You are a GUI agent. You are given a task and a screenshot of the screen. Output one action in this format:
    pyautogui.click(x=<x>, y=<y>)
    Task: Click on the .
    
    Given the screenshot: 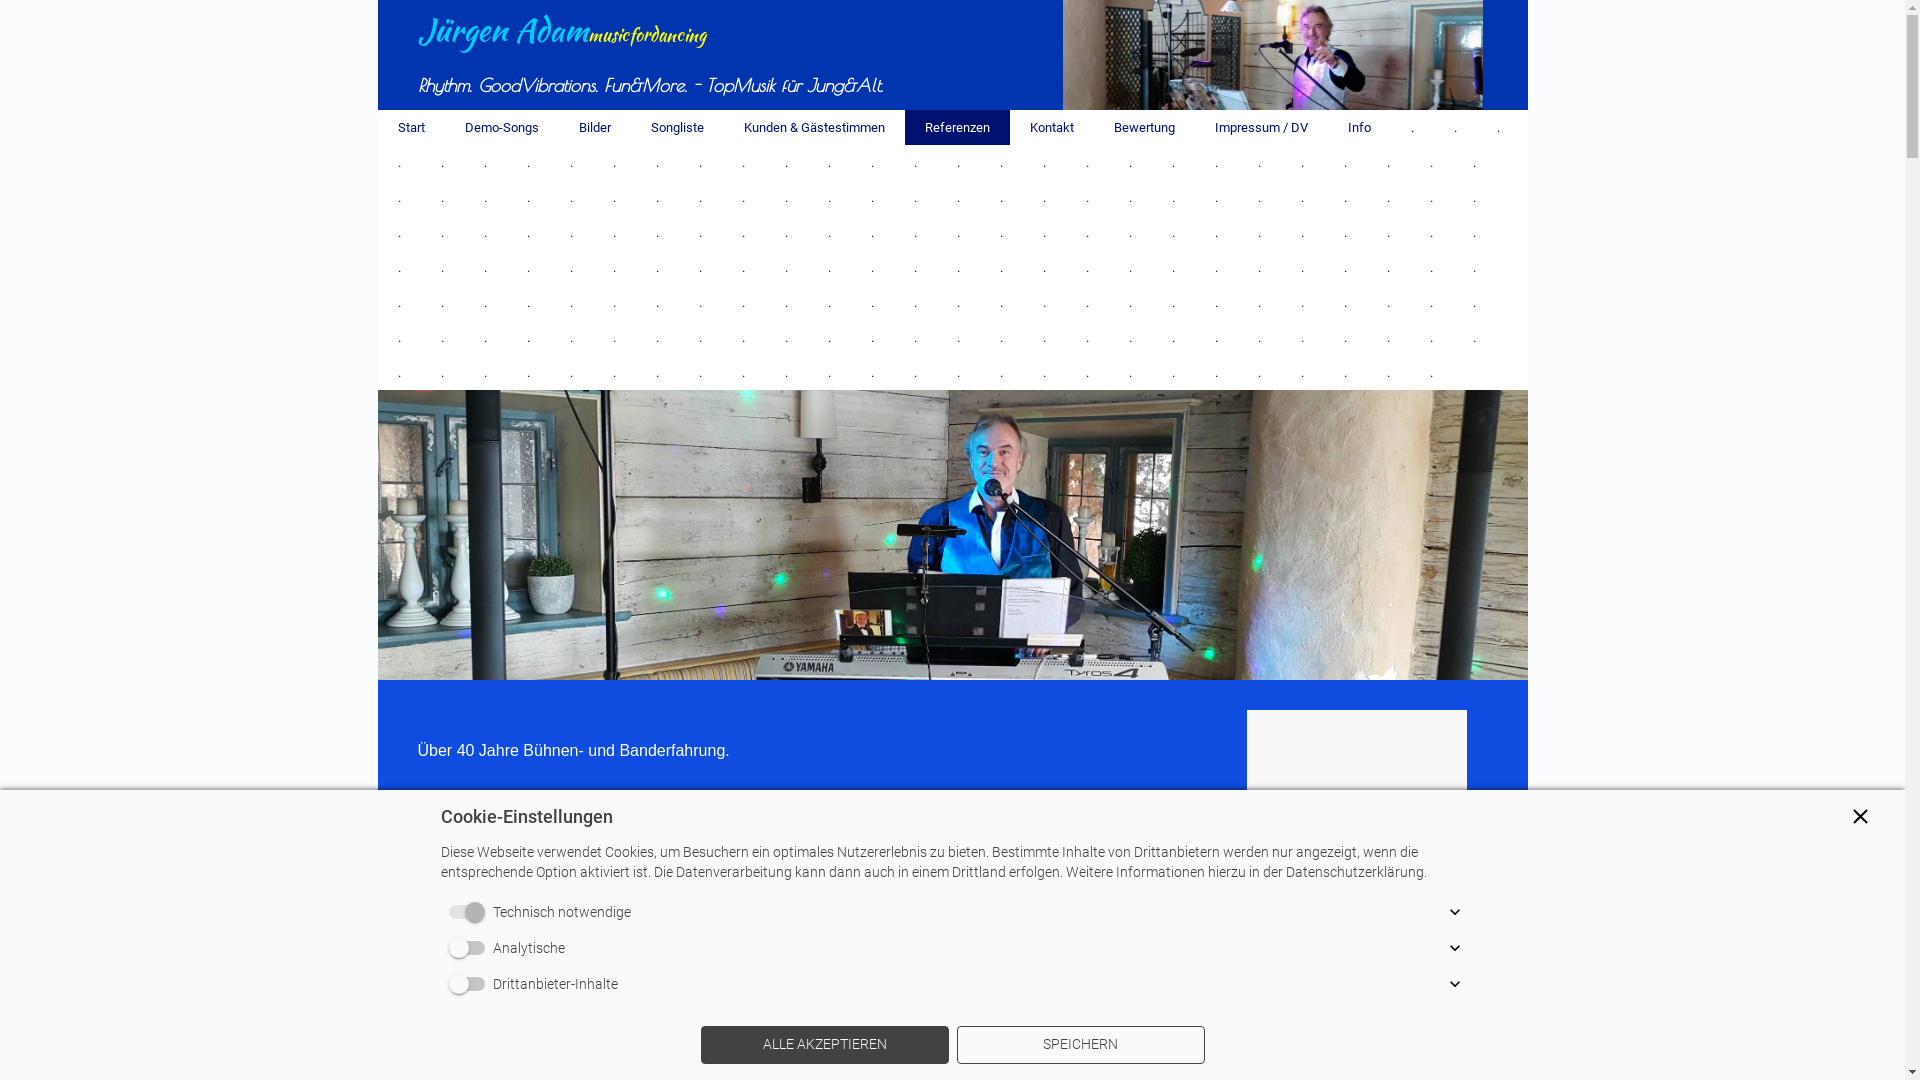 What is the action you would take?
    pyautogui.click(x=744, y=198)
    